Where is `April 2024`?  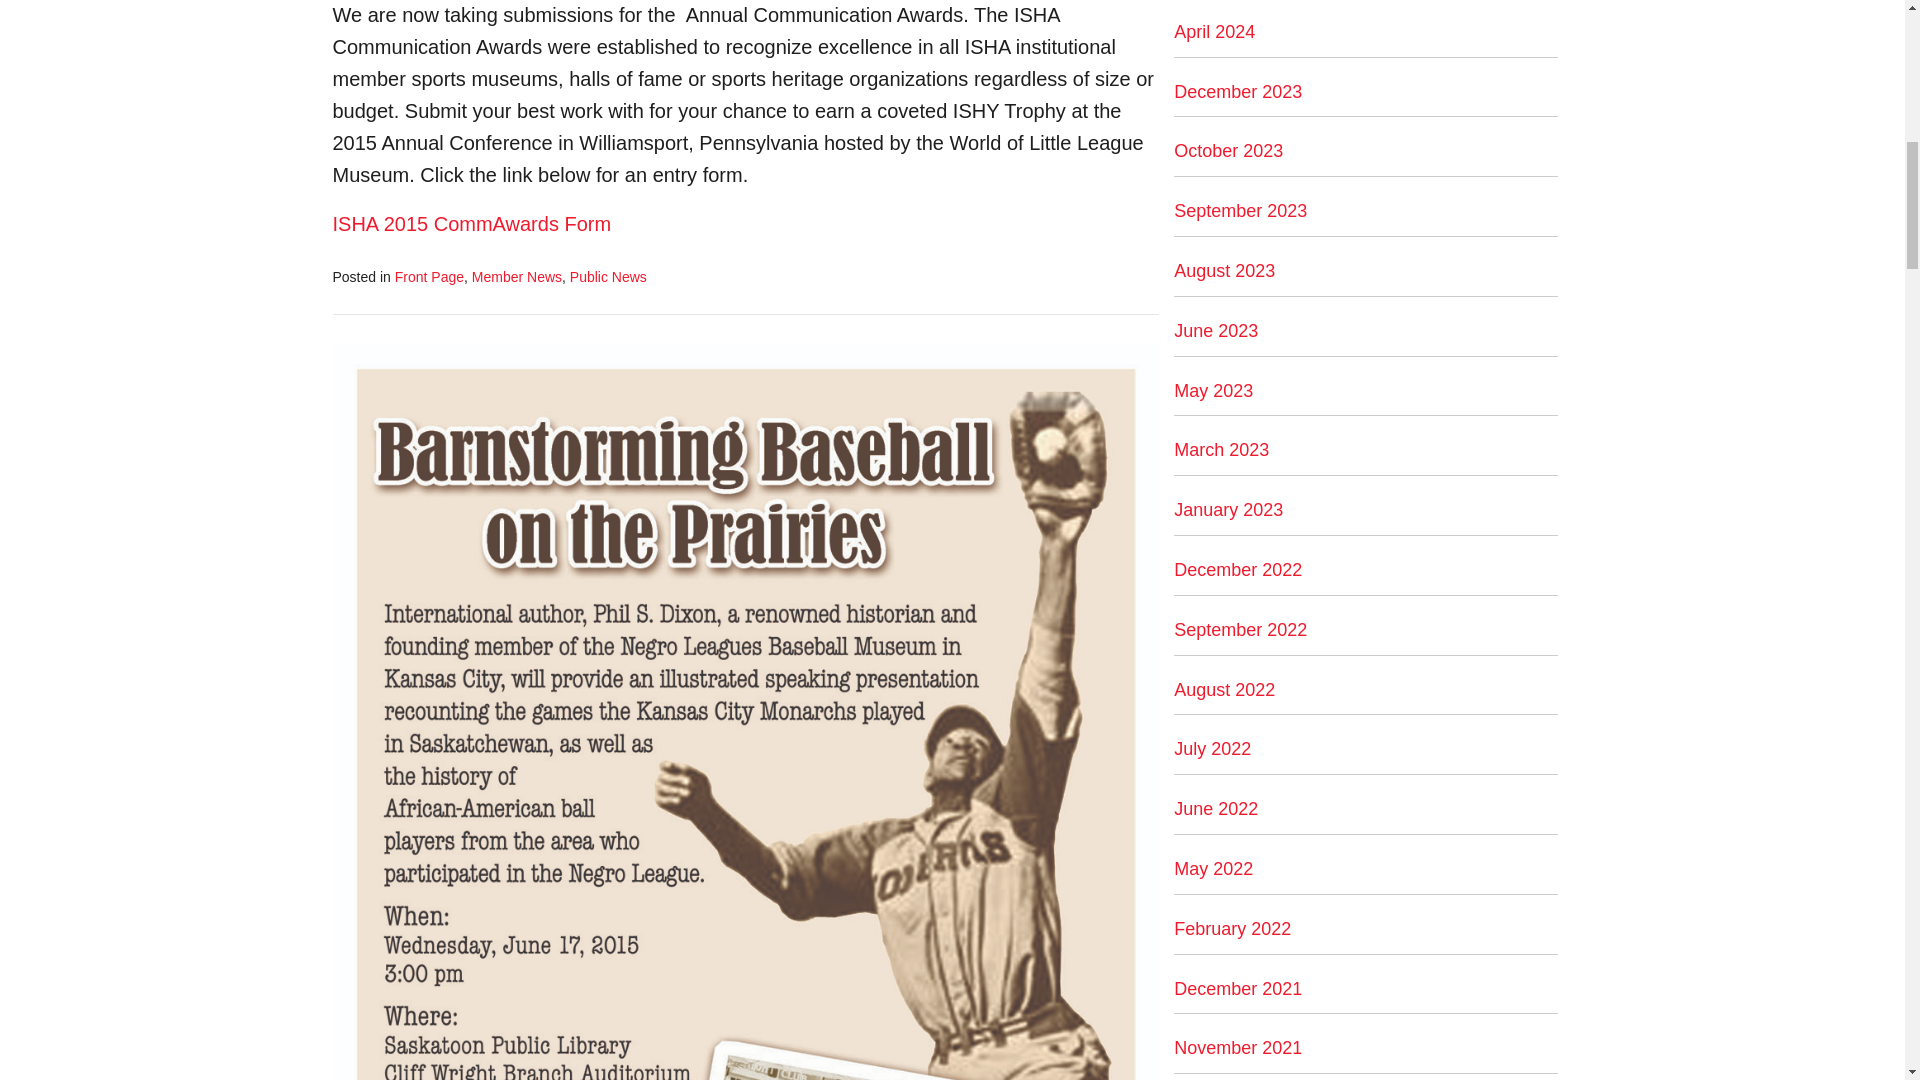
April 2024 is located at coordinates (1214, 32).